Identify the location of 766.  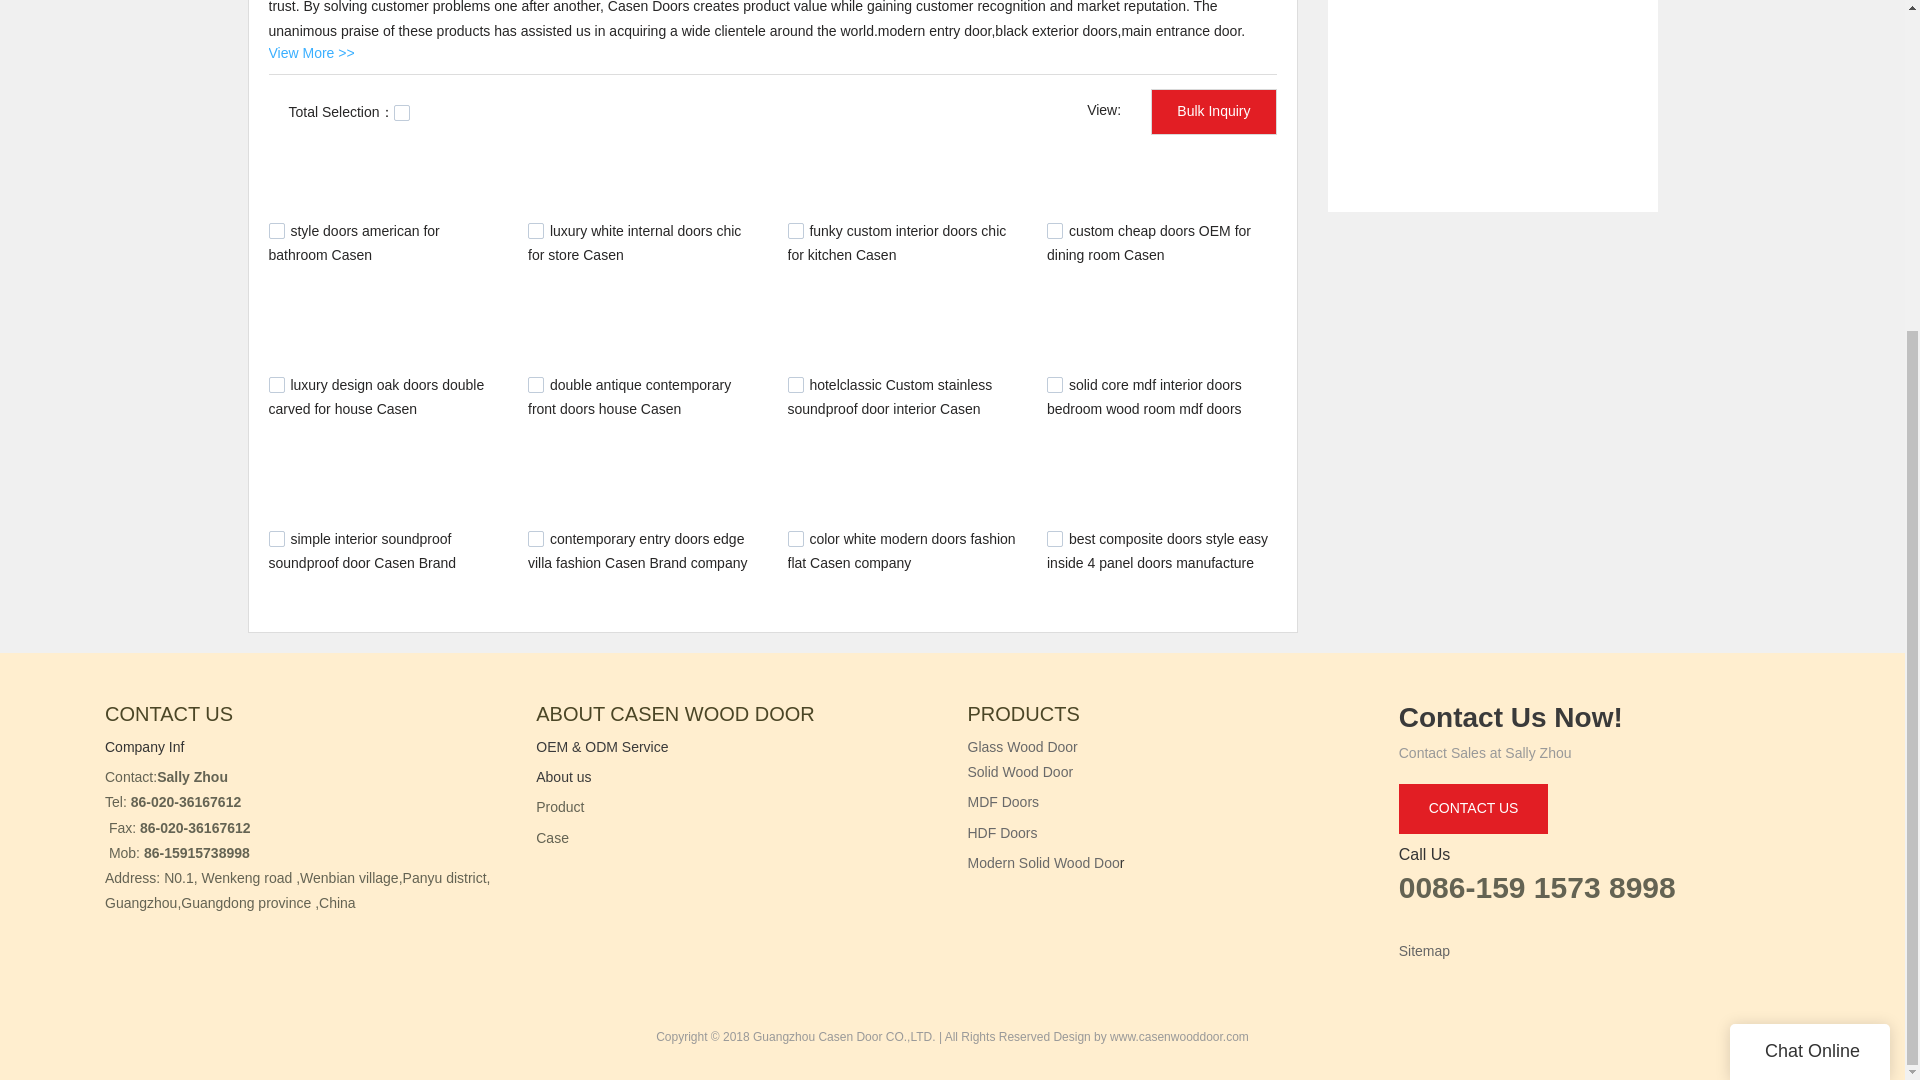
(276, 538).